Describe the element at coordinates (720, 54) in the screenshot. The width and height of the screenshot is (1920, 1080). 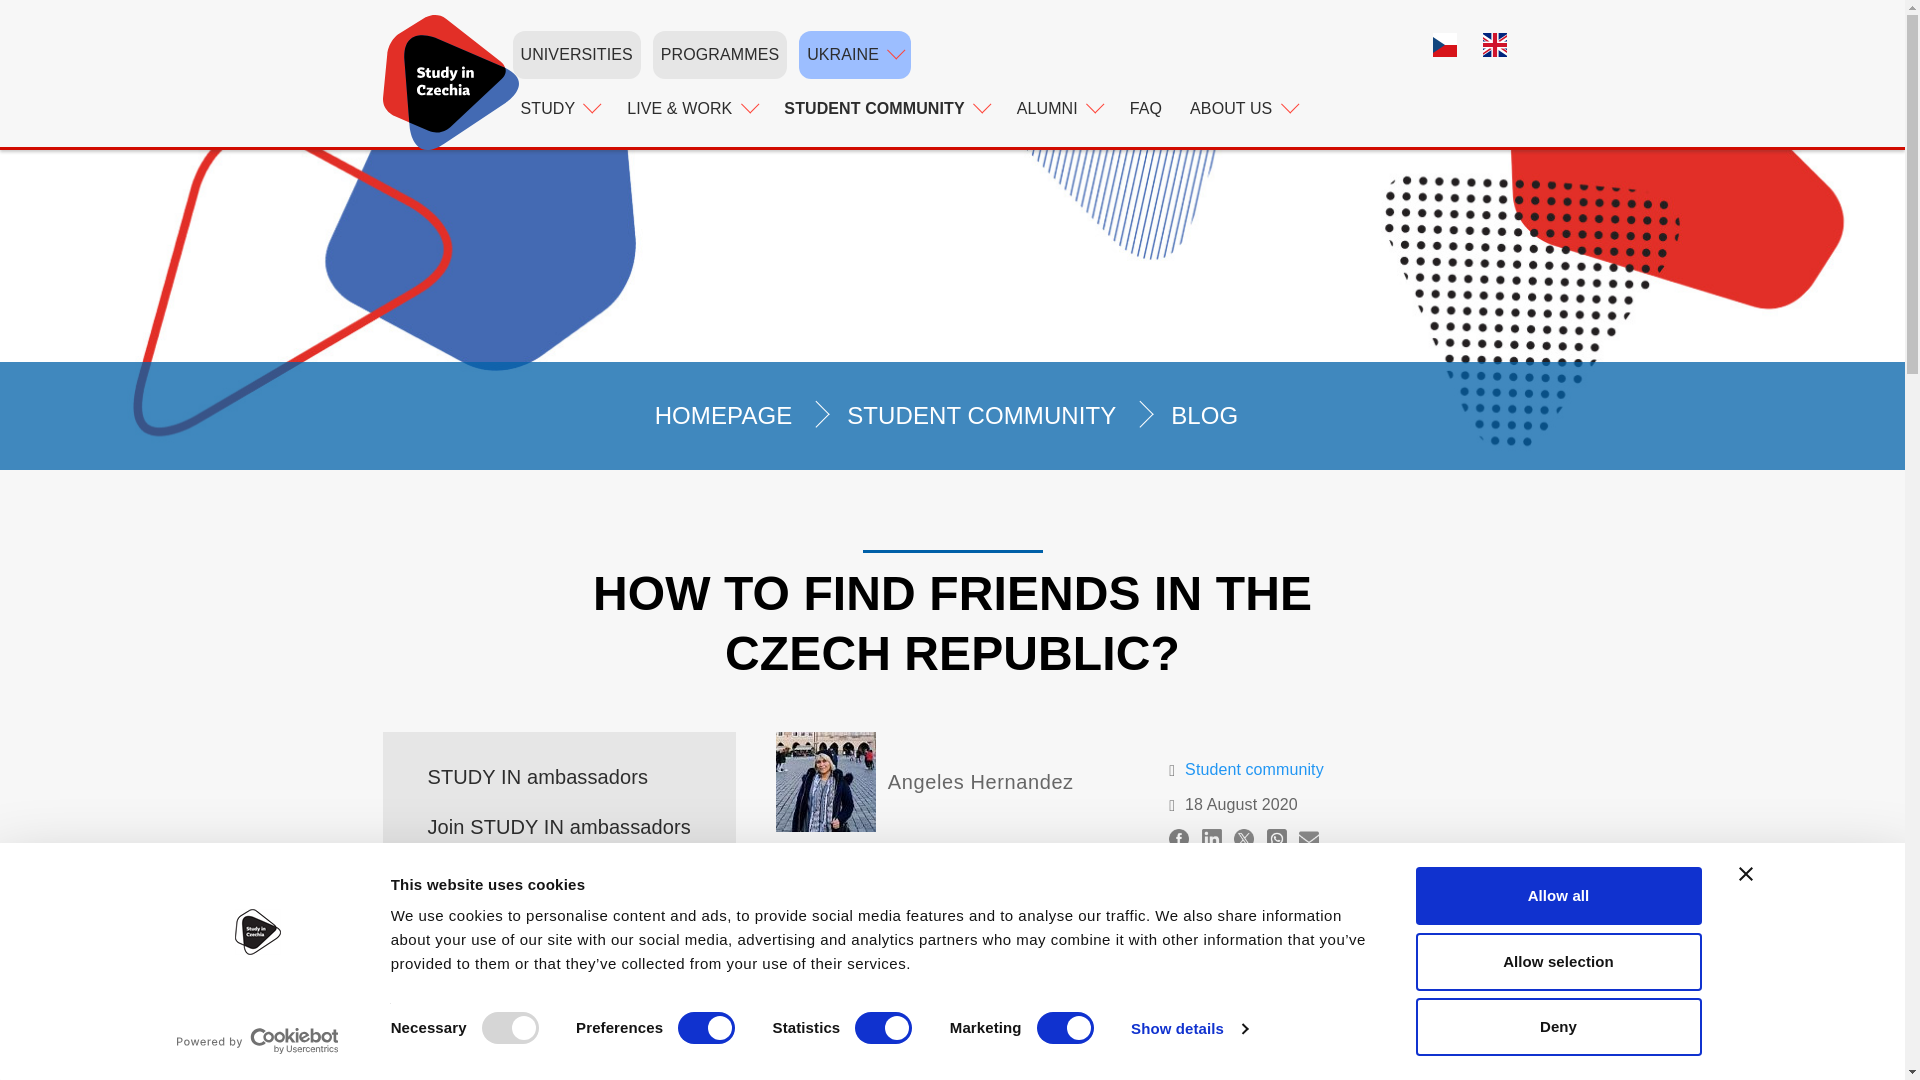
I see `Study programmes in the Czech Republic` at that location.